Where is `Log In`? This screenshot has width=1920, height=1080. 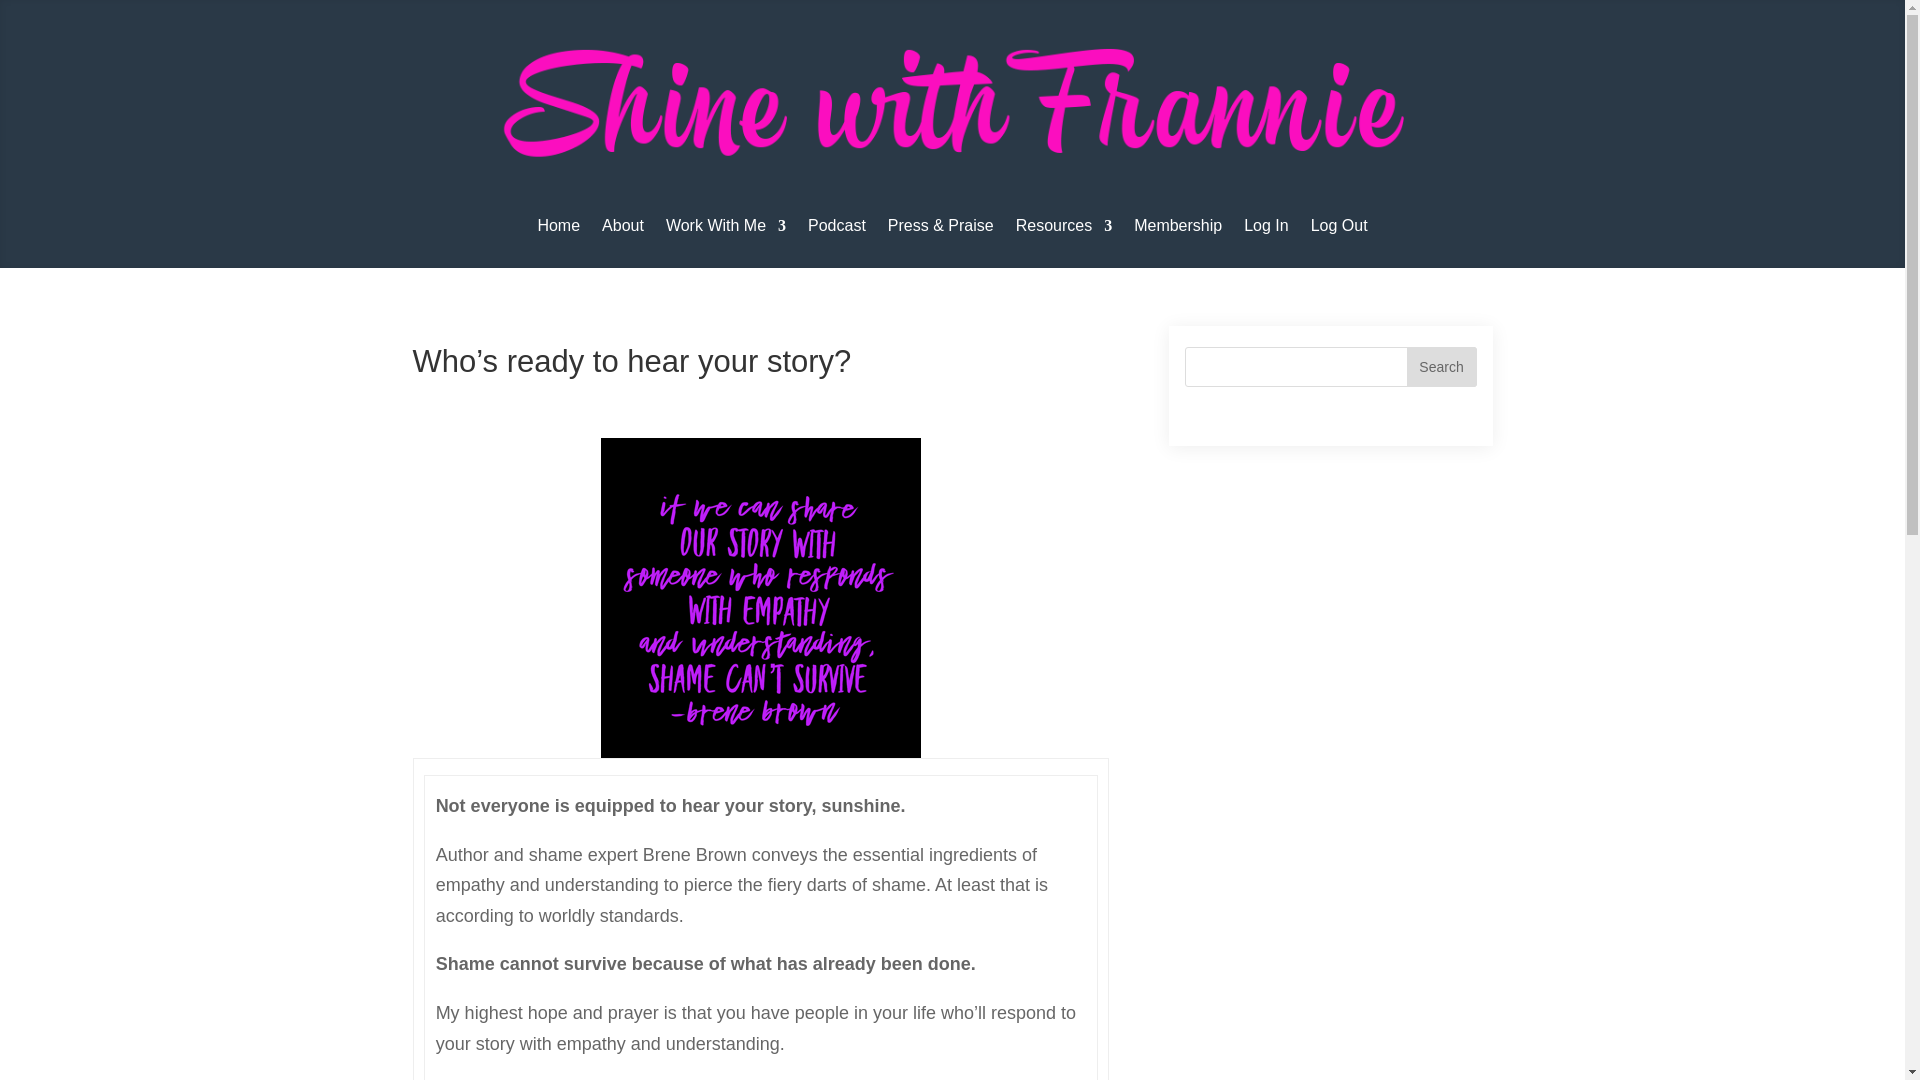
Log In is located at coordinates (1266, 230).